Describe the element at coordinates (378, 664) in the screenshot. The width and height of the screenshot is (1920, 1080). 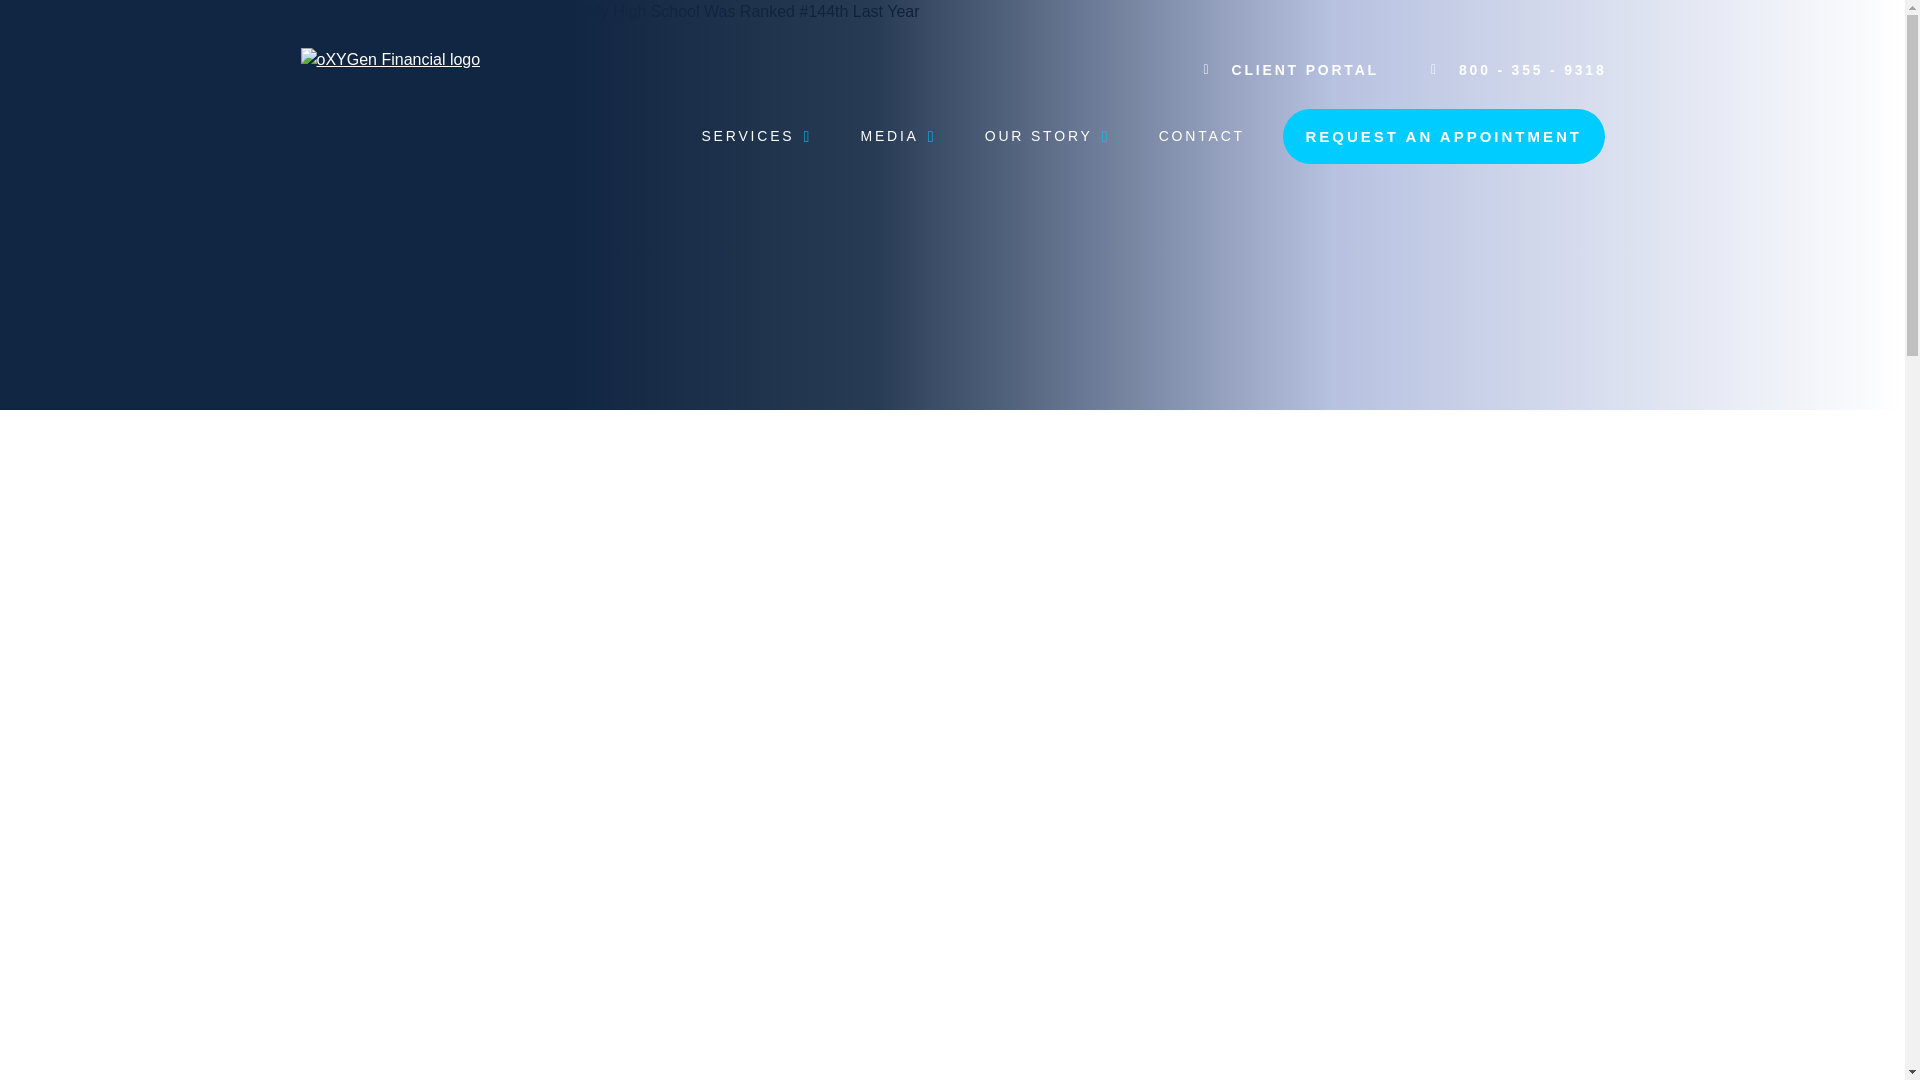
I see `How To Save Money On Summer Camps` at that location.